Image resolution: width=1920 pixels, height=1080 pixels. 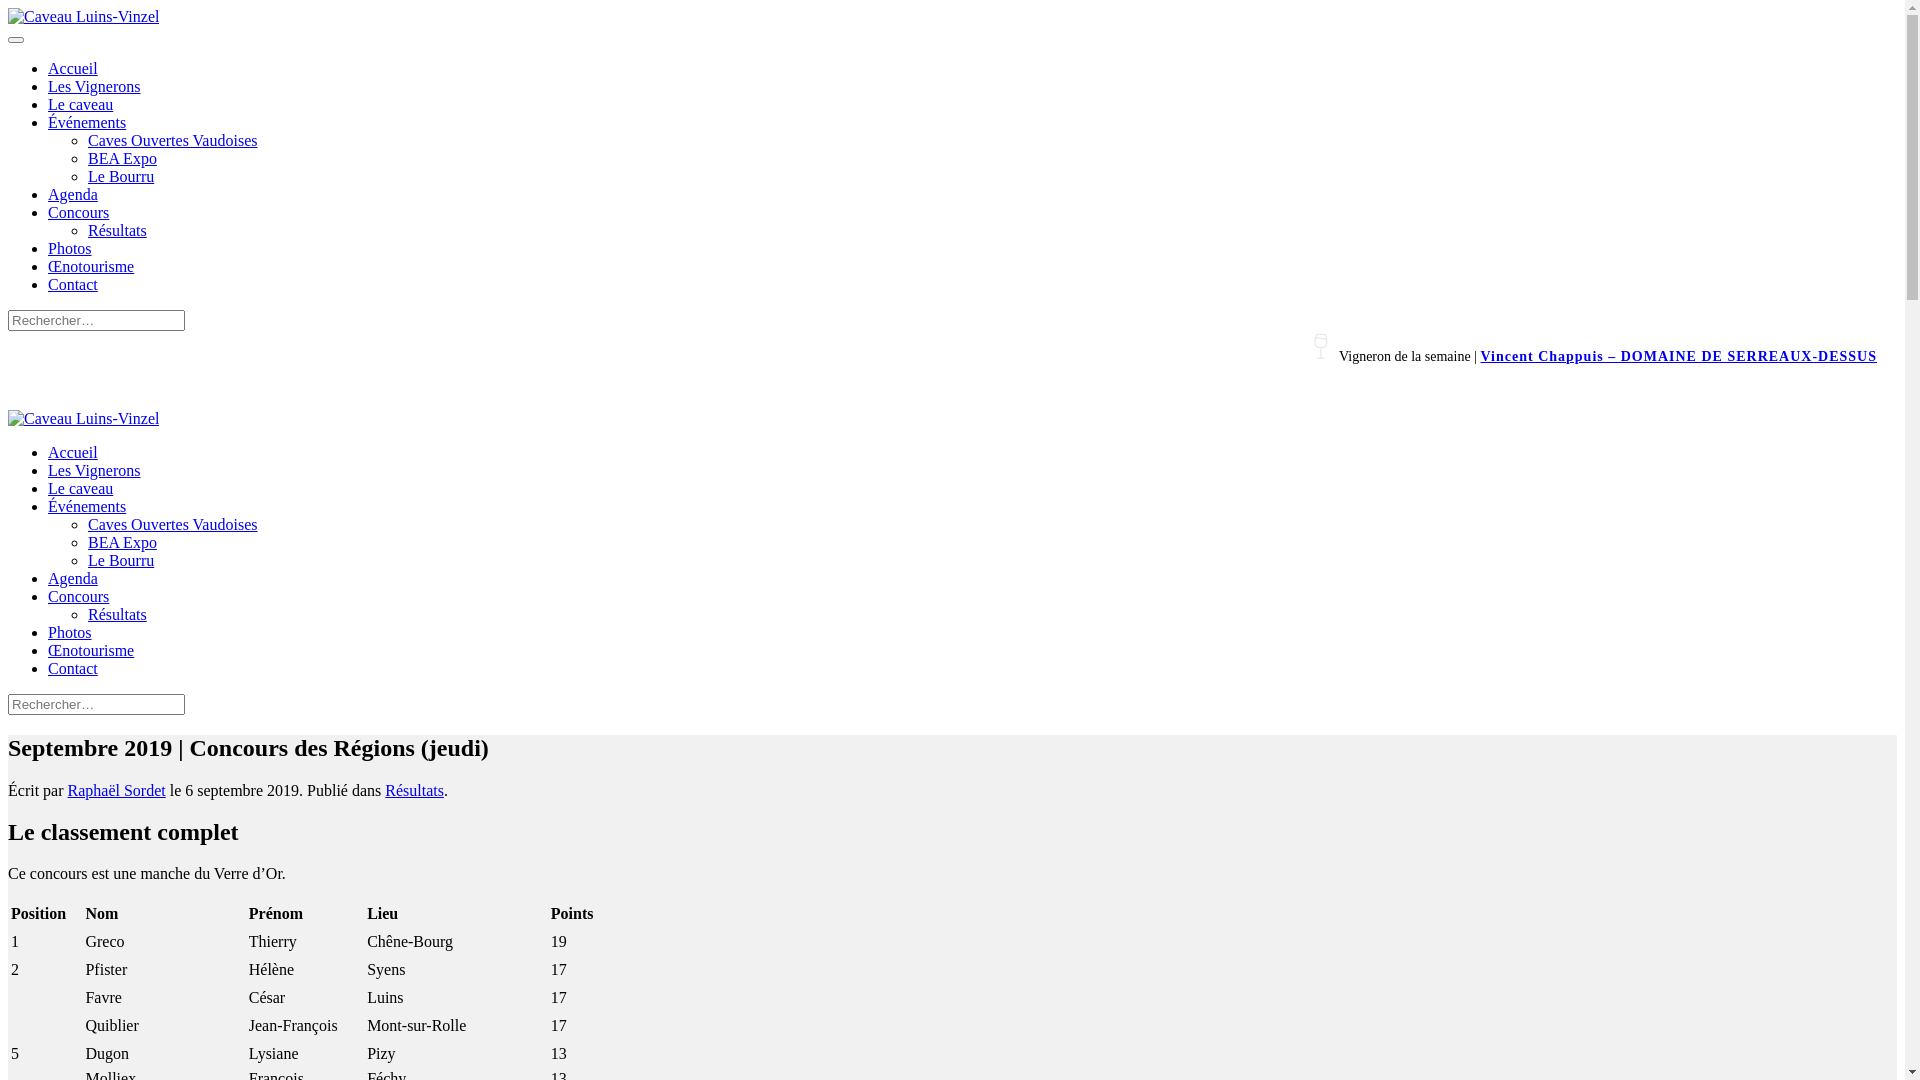 What do you see at coordinates (172, 140) in the screenshot?
I see `Caves Ouvertes Vaudoises` at bounding box center [172, 140].